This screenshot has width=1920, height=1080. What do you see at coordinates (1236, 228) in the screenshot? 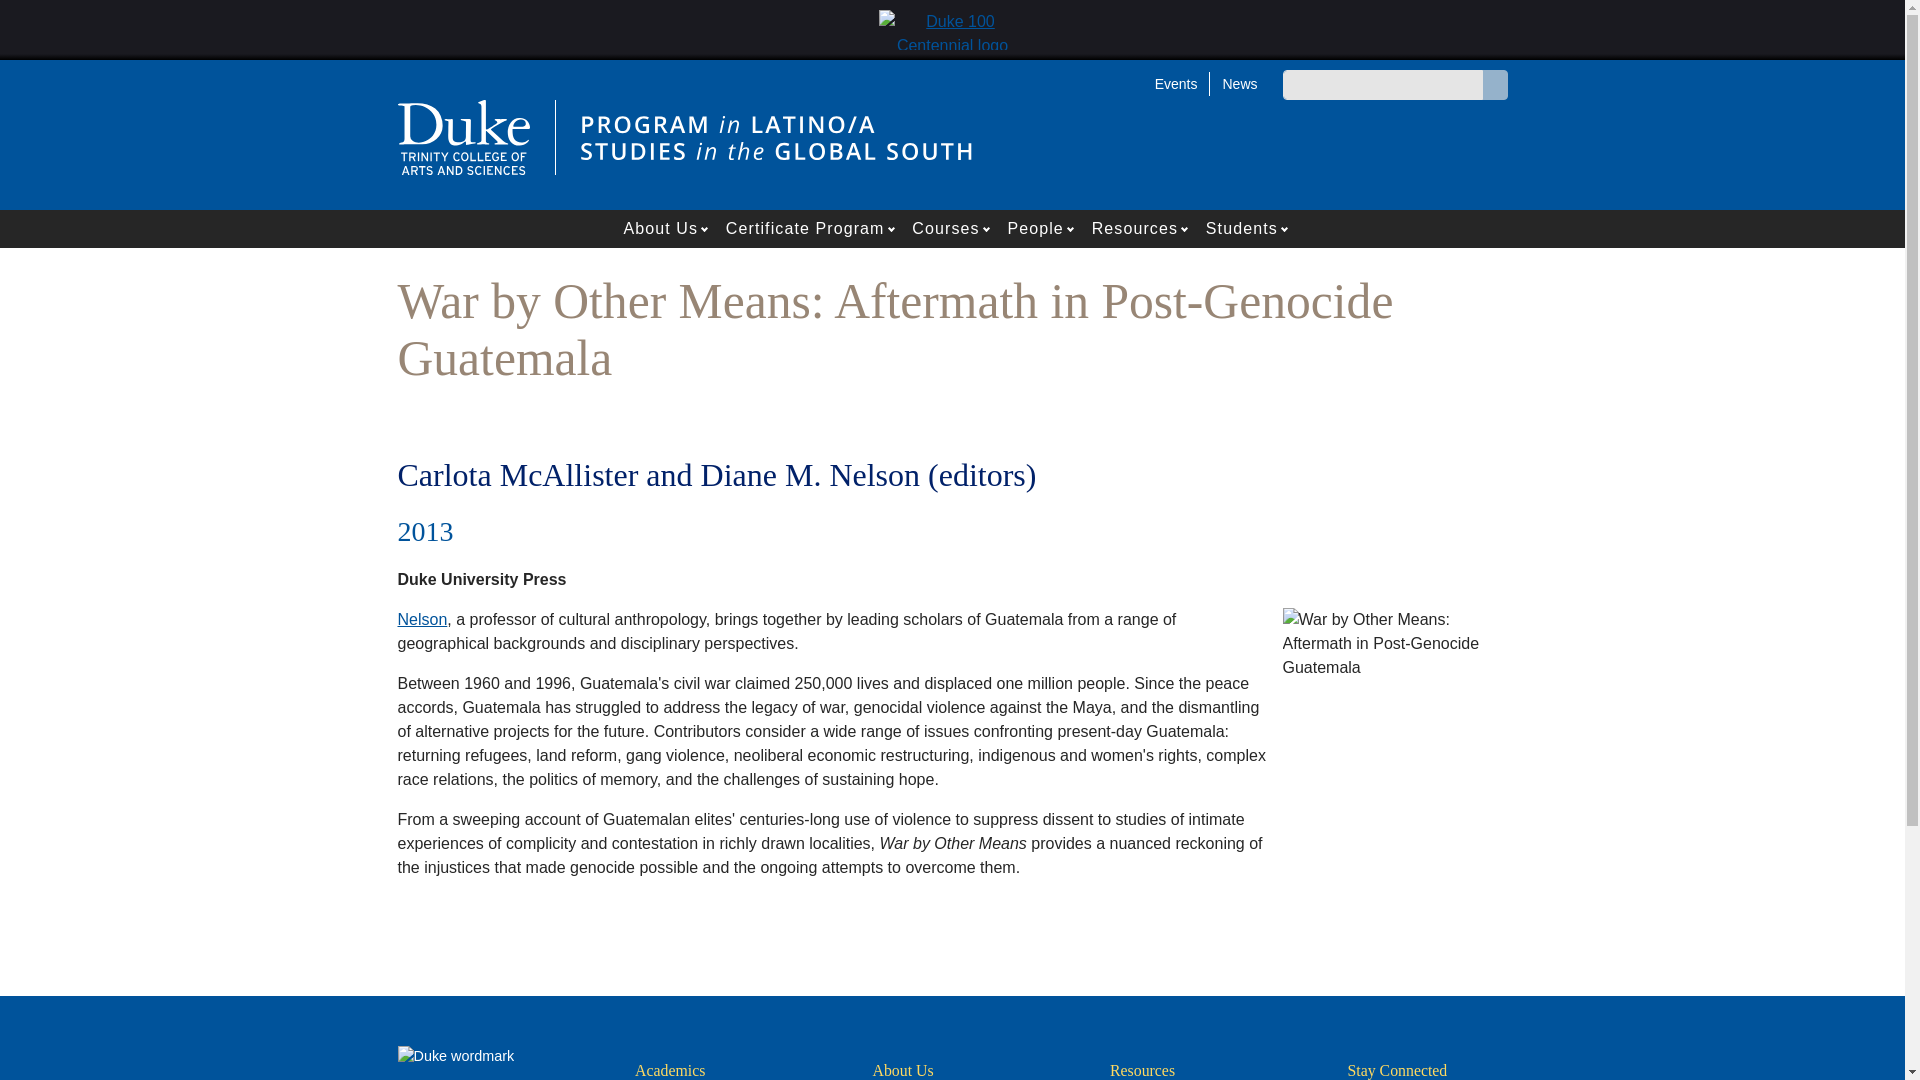
I see `Students` at bounding box center [1236, 228].